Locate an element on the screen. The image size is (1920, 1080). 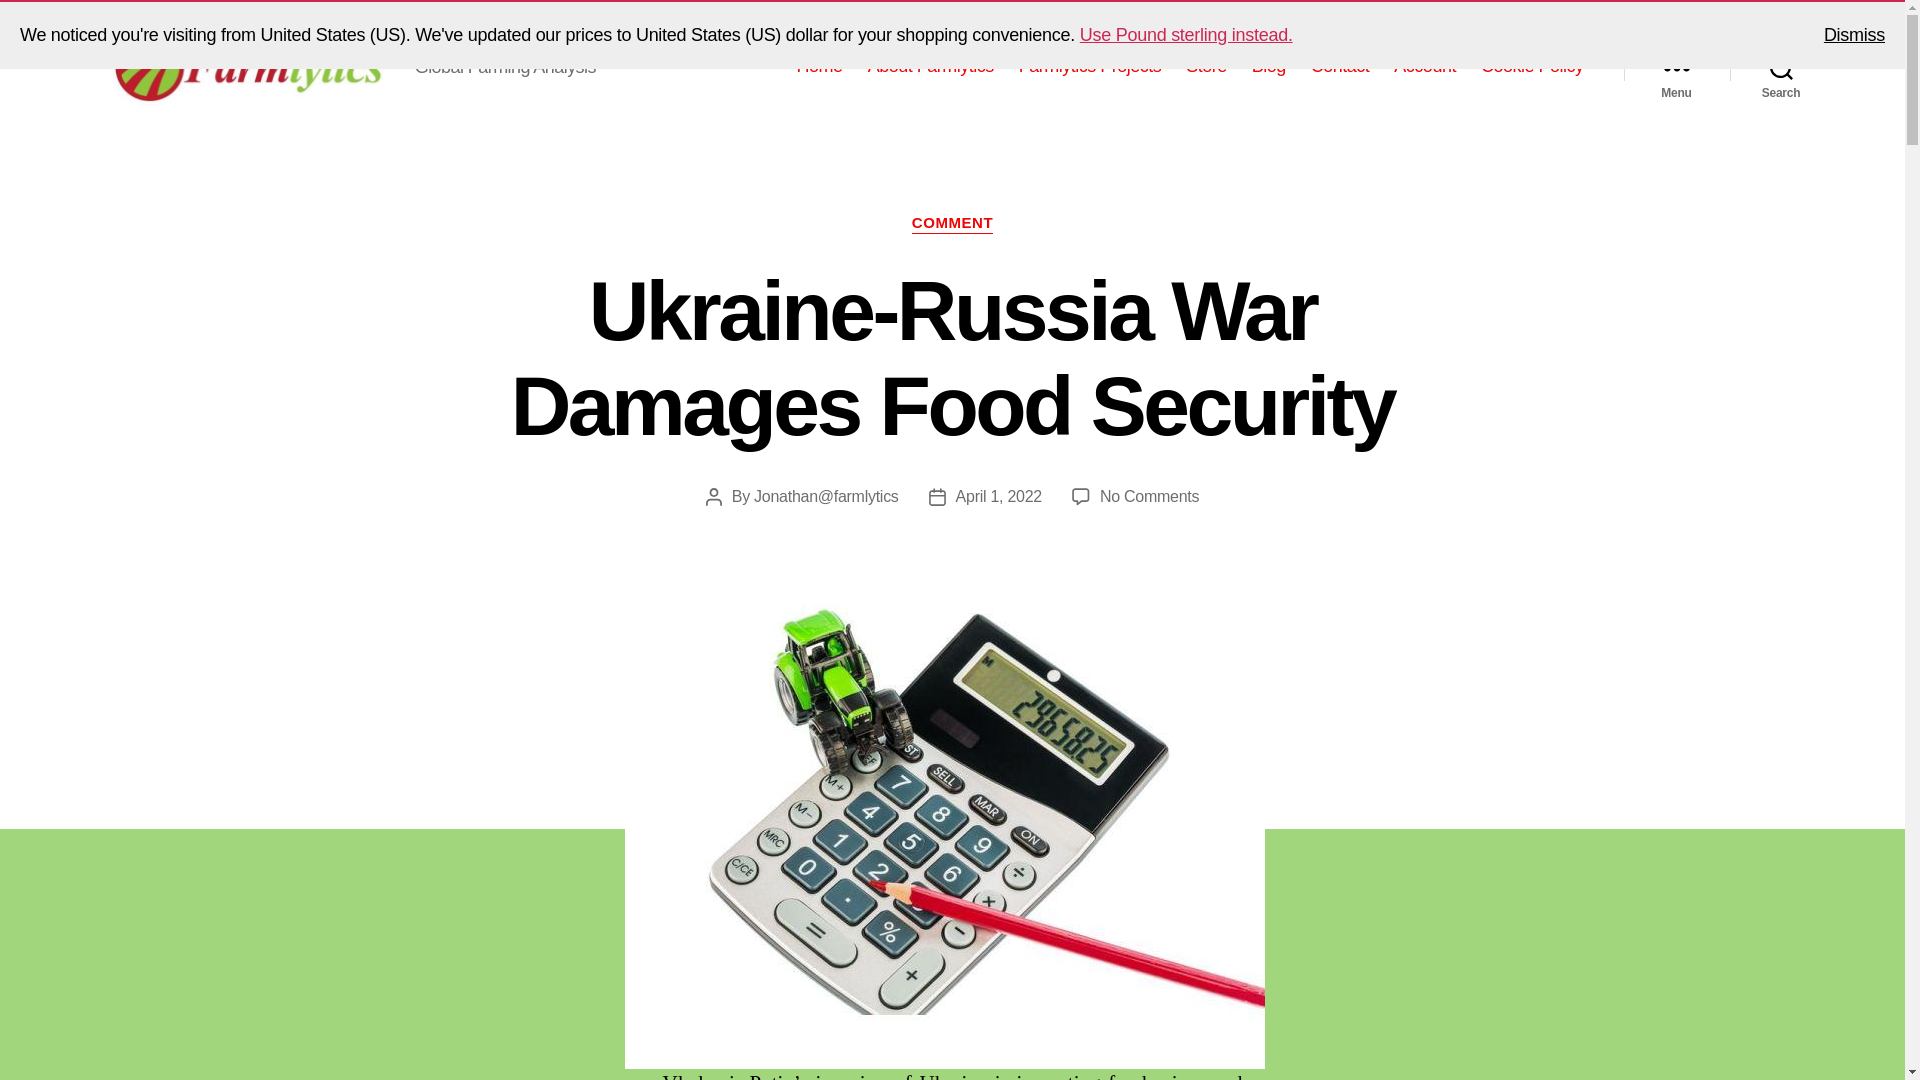
Store is located at coordinates (1781, 66).